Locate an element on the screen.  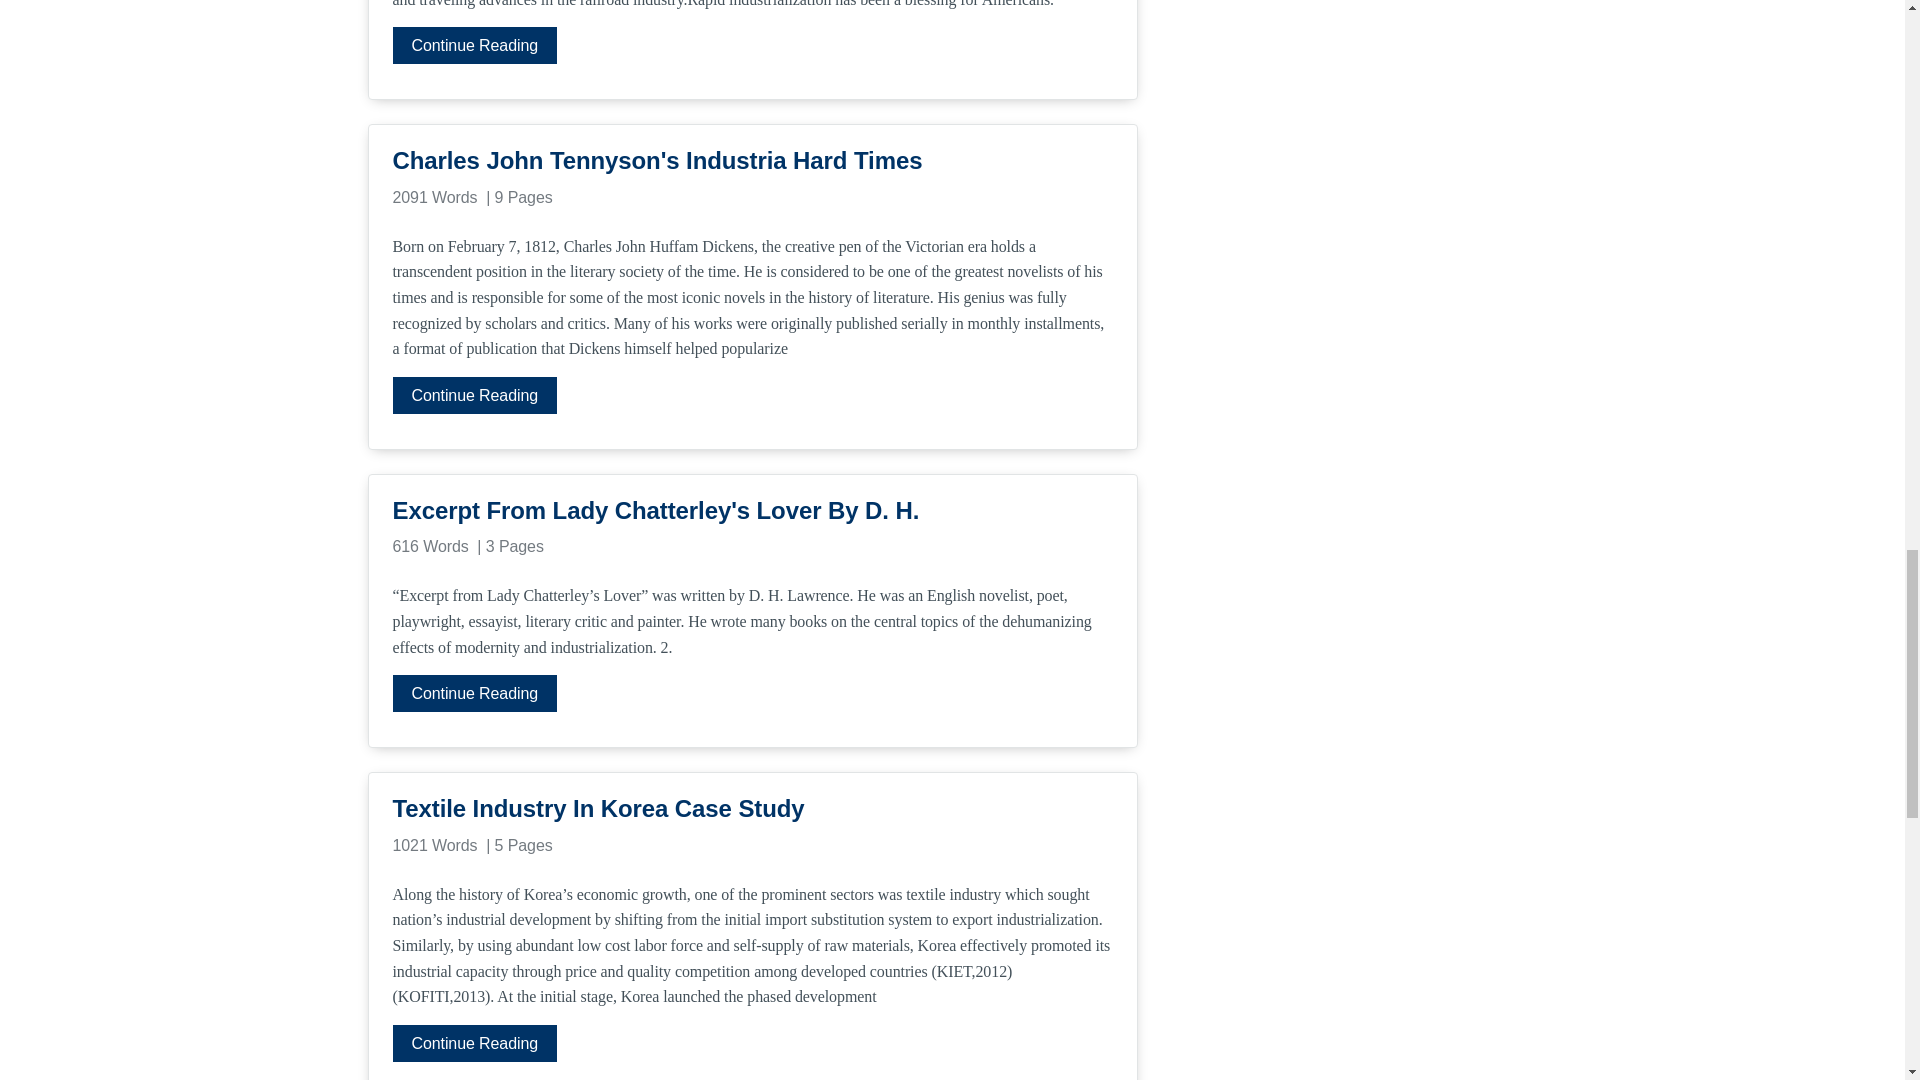
Continue Reading is located at coordinates (474, 394).